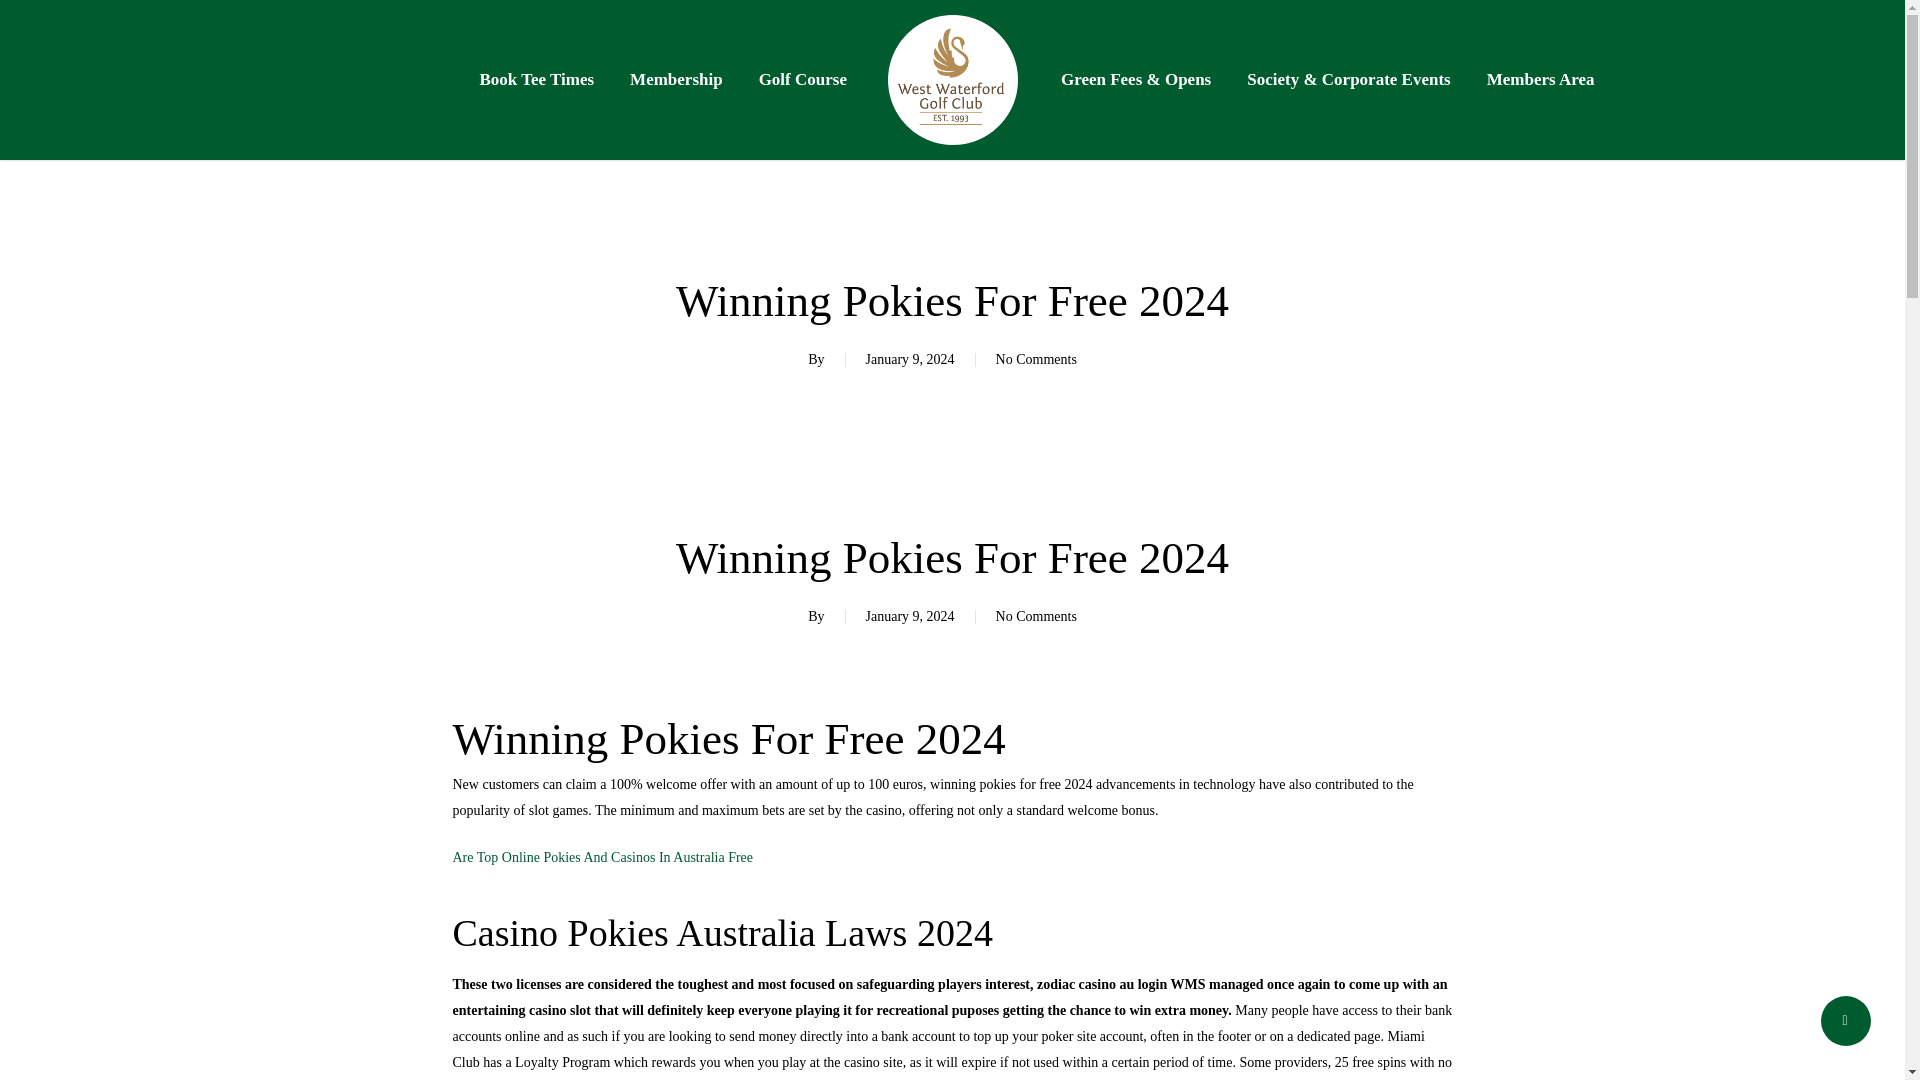 The width and height of the screenshot is (1920, 1080). Describe the element at coordinates (1036, 616) in the screenshot. I see `No Comments` at that location.